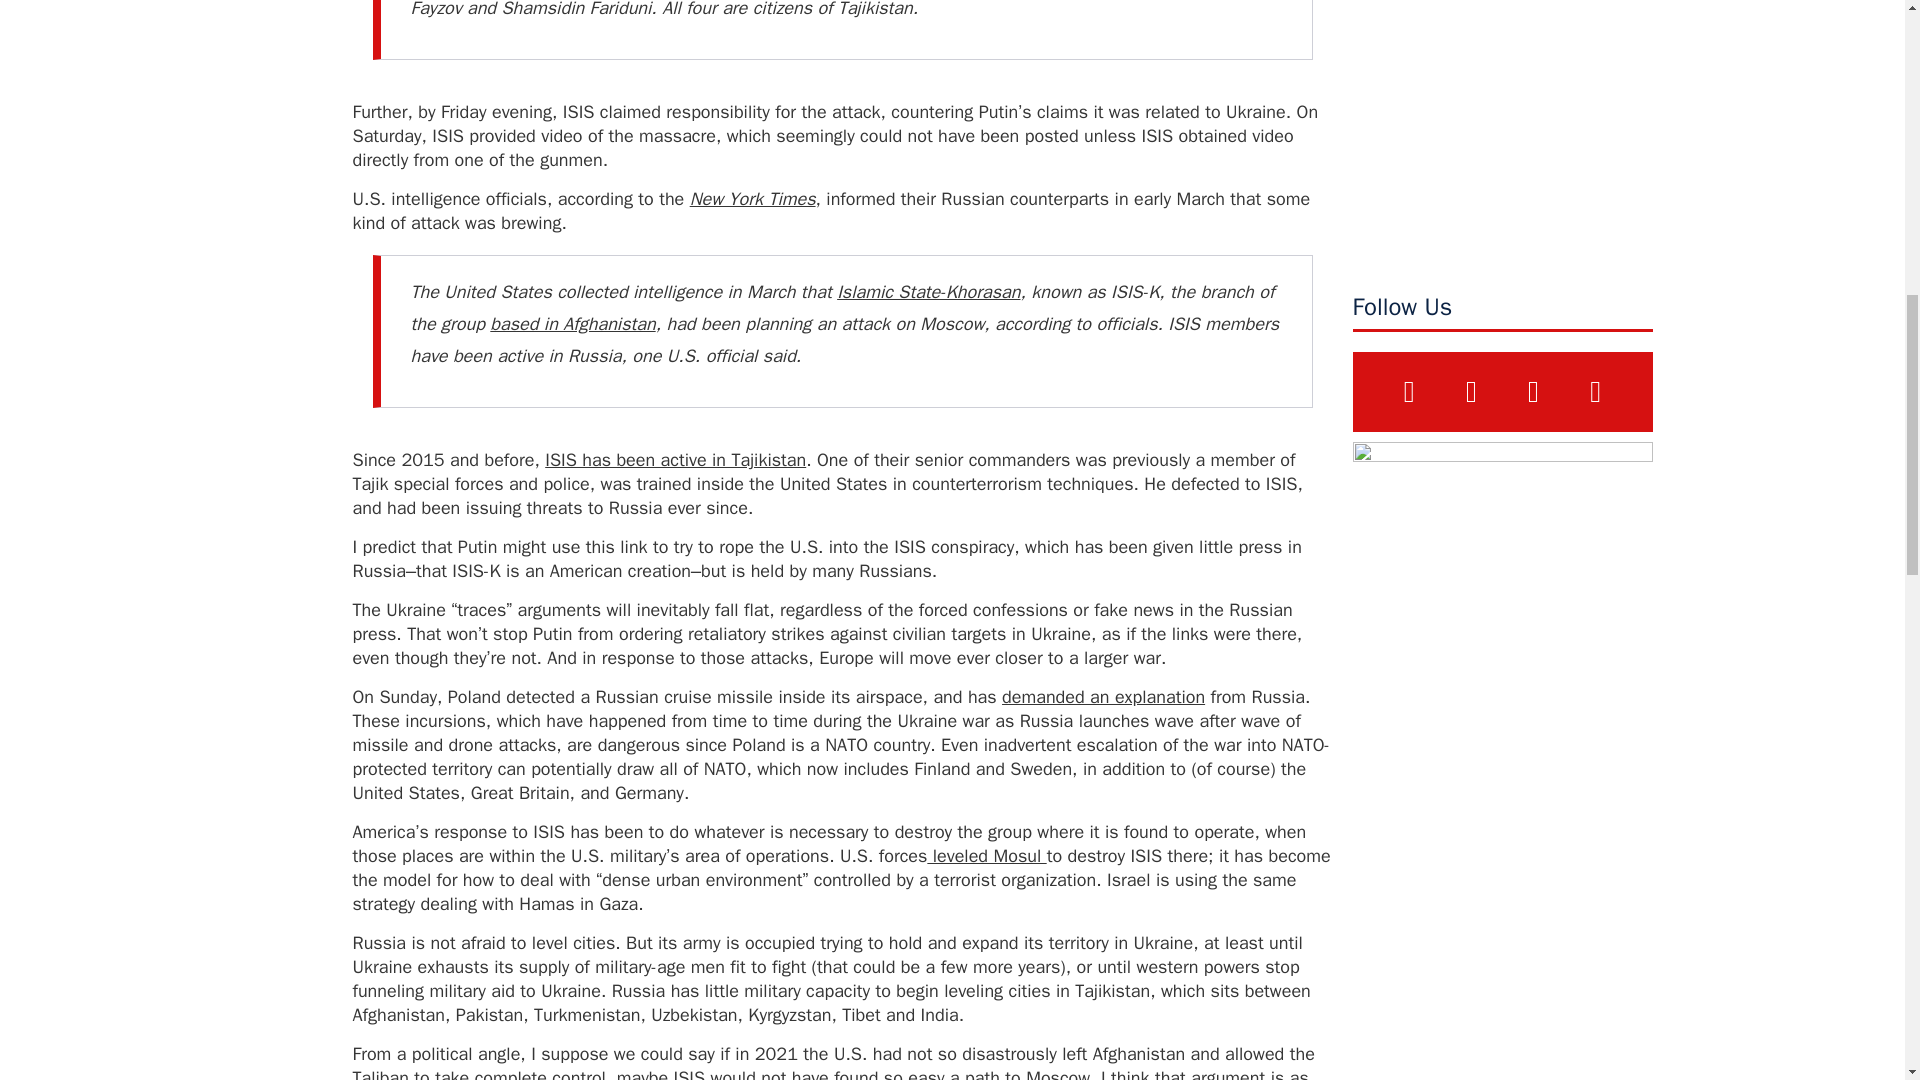 The width and height of the screenshot is (1920, 1080). I want to click on demanded an explanation, so click(1104, 696).